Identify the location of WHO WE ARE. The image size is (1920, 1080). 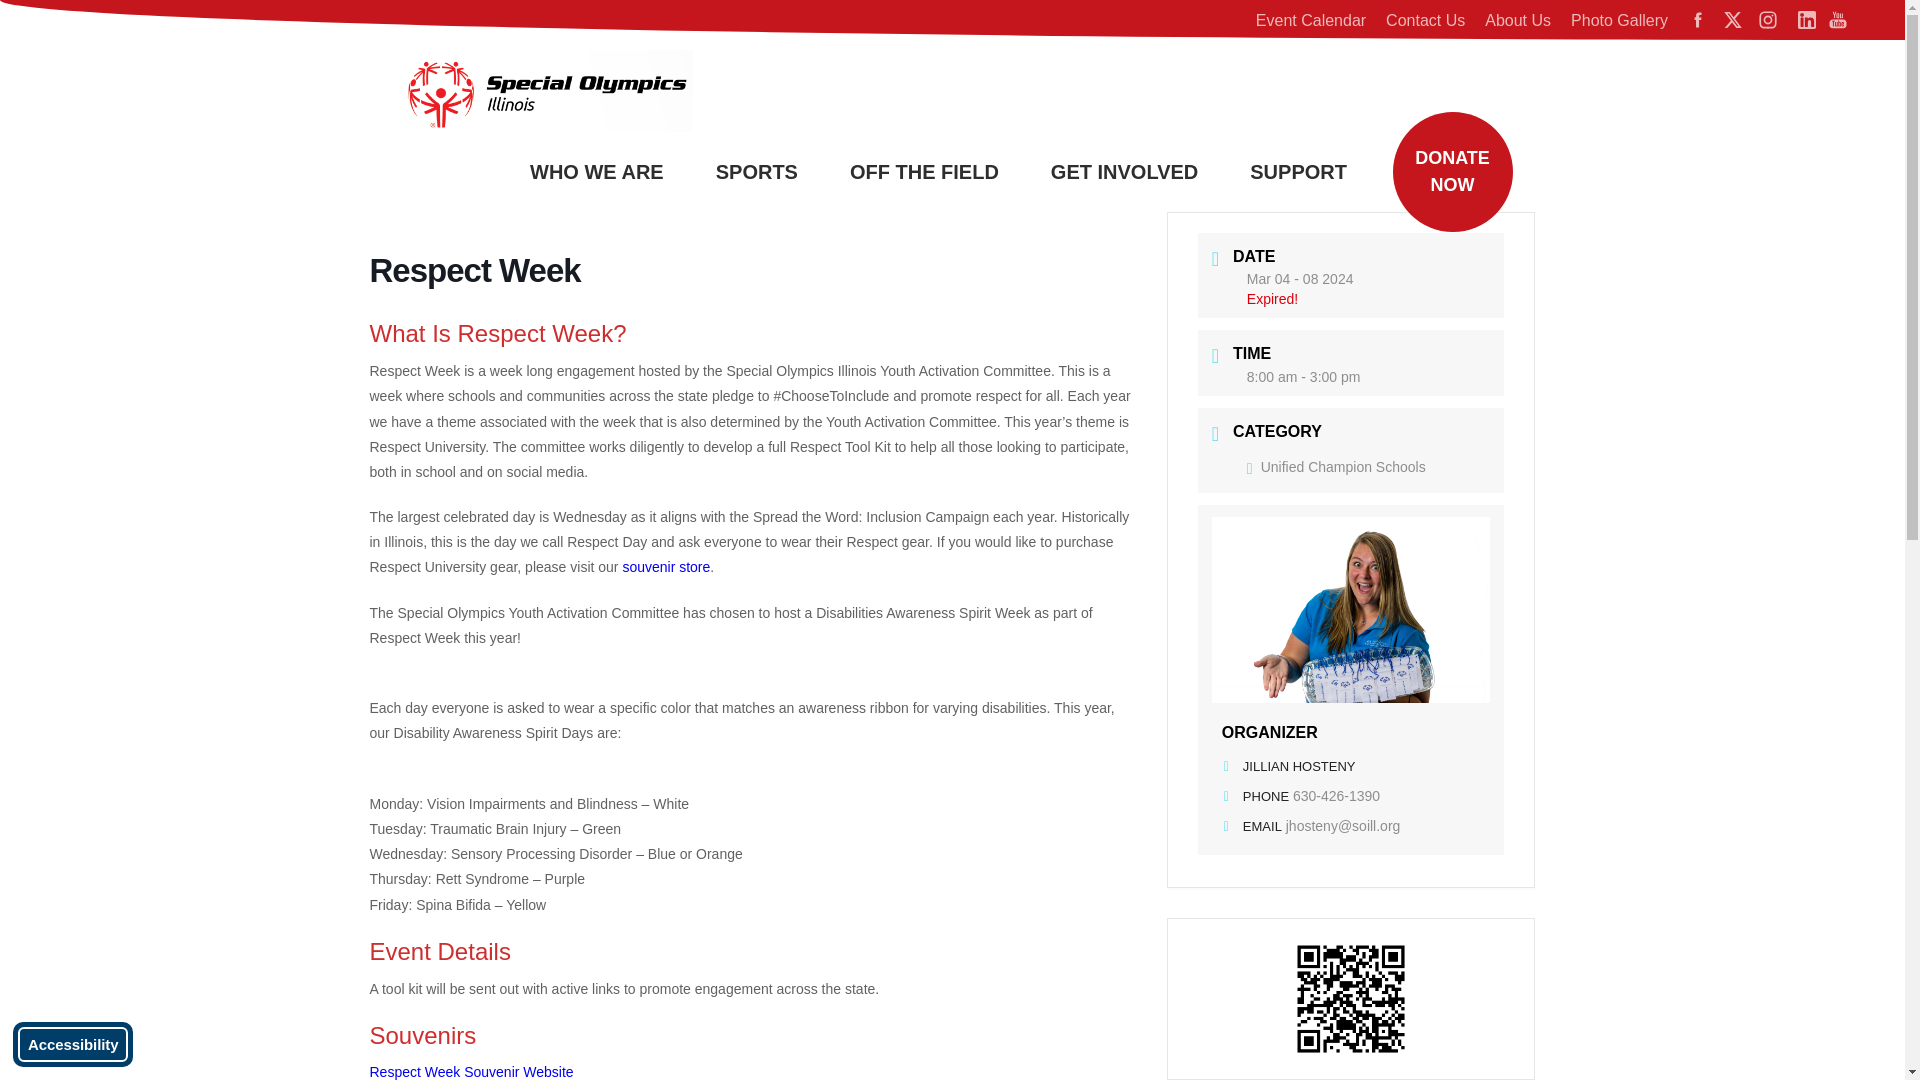
(611, 171).